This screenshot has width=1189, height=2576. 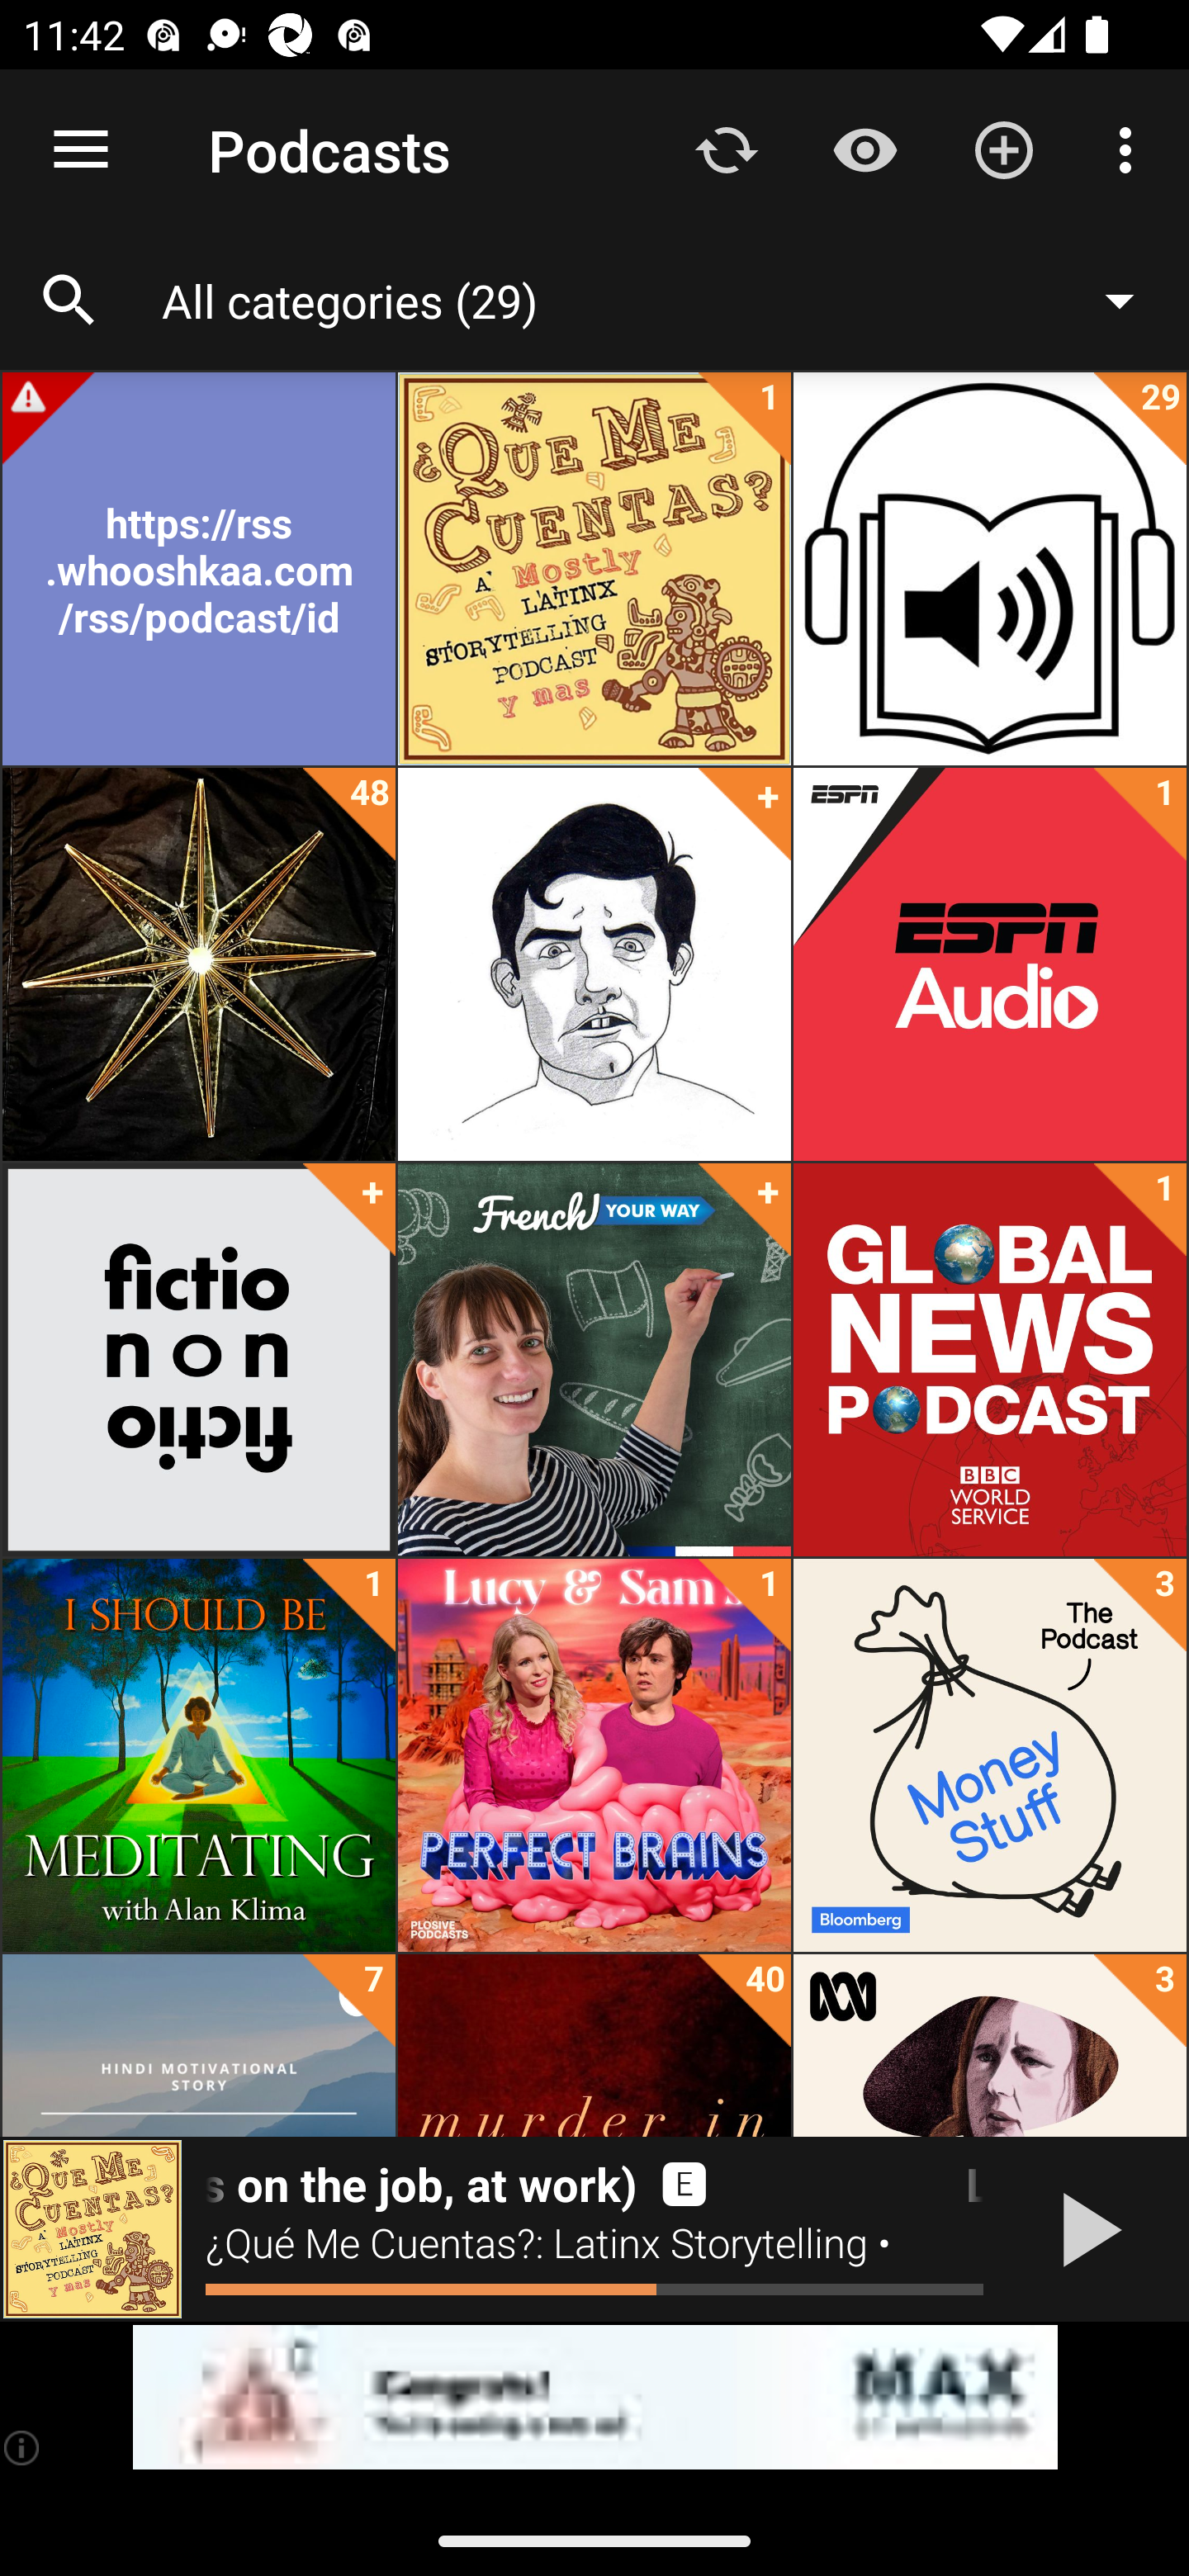 What do you see at coordinates (594, 964) in the screenshot?
I see `Cooking Issues with Dave Arnold +` at bounding box center [594, 964].